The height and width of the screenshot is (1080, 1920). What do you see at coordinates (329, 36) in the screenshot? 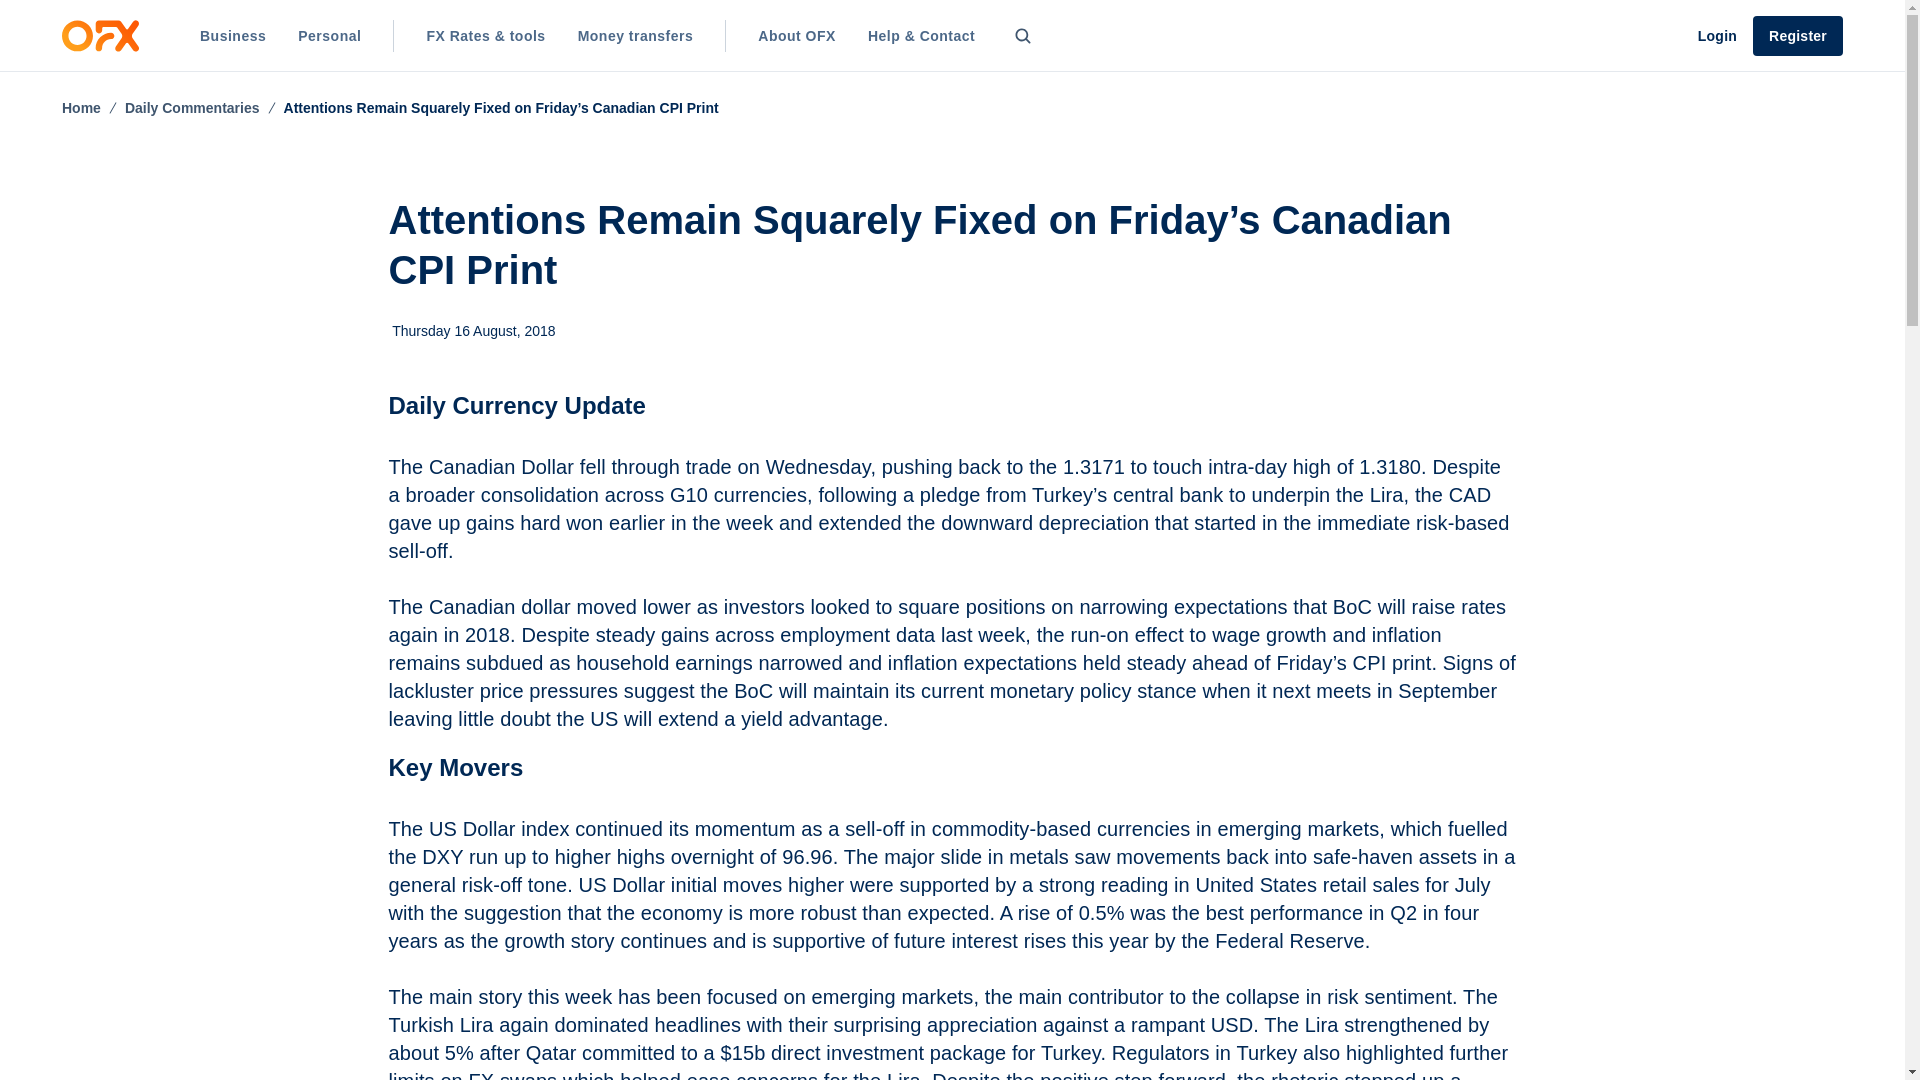
I see `Personal` at bounding box center [329, 36].